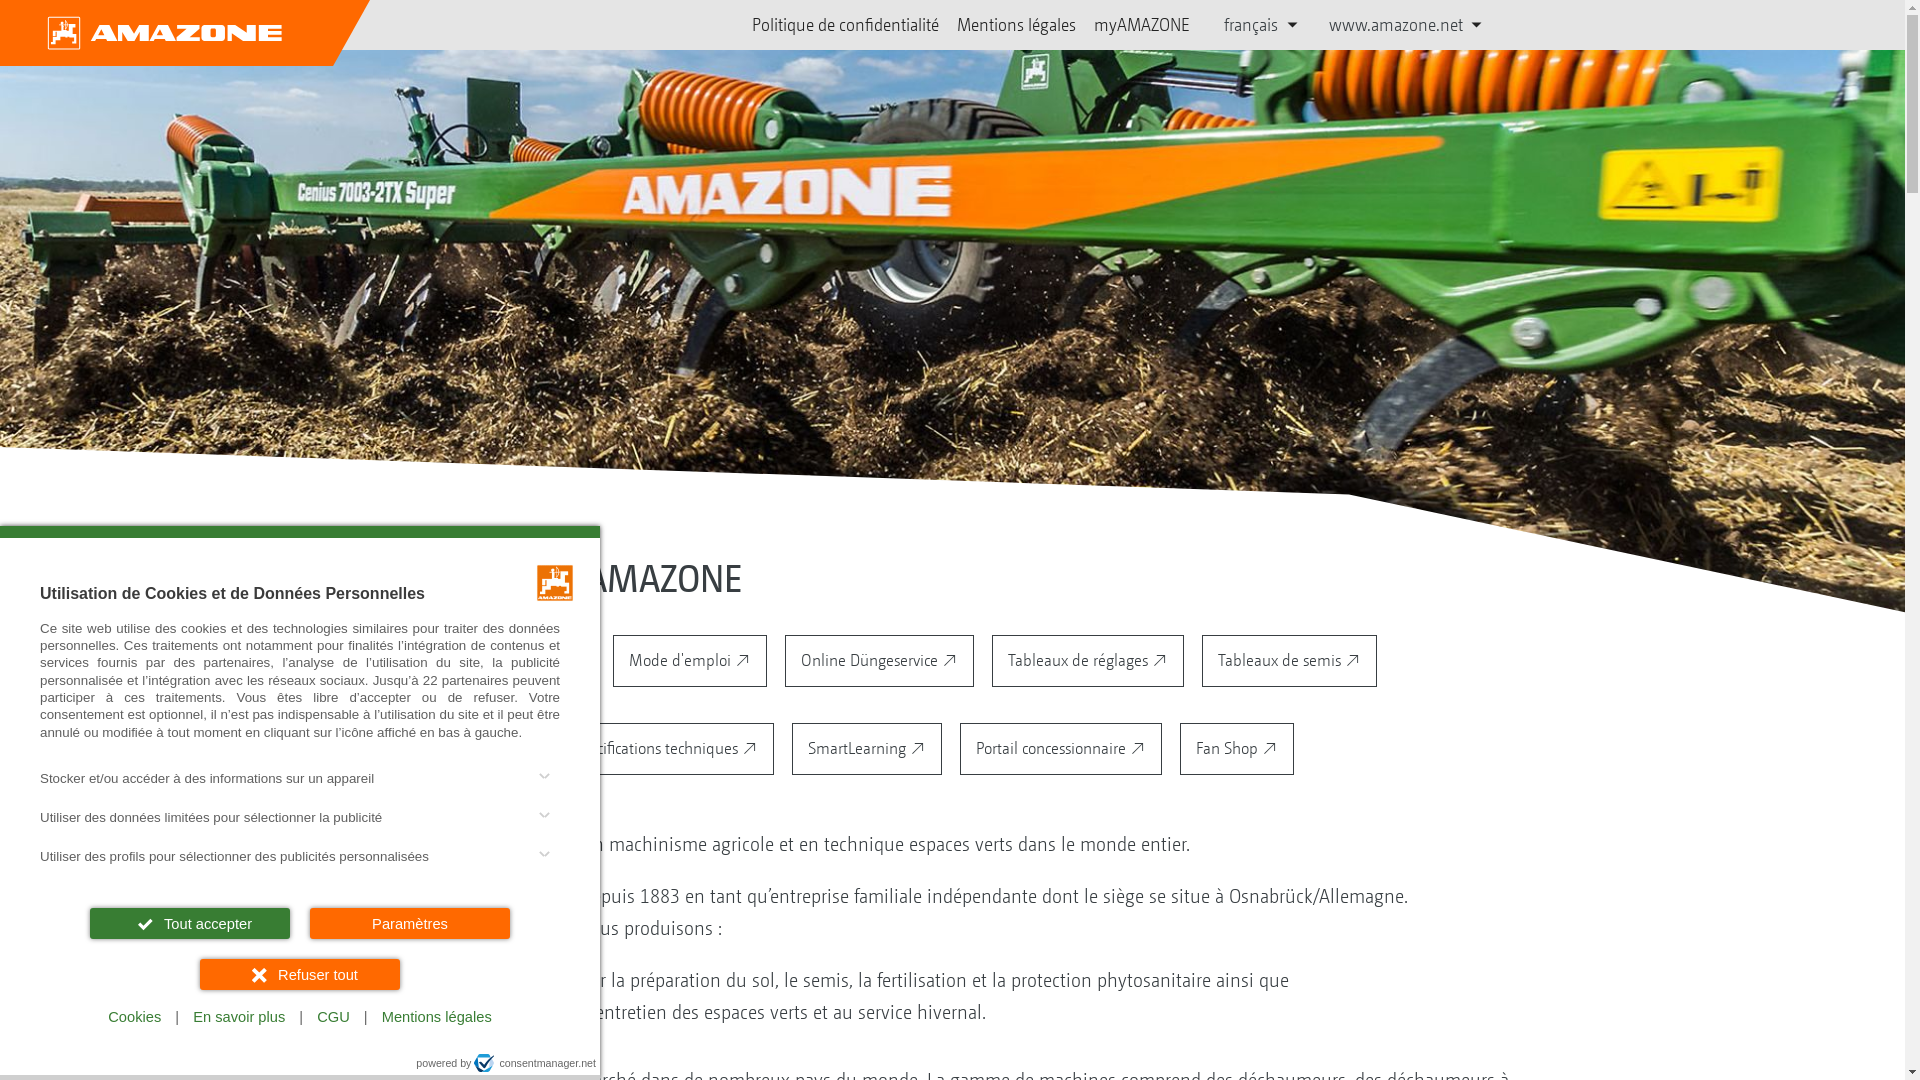 This screenshot has height=1080, width=1920. What do you see at coordinates (190, 924) in the screenshot?
I see `Tout accepter` at bounding box center [190, 924].